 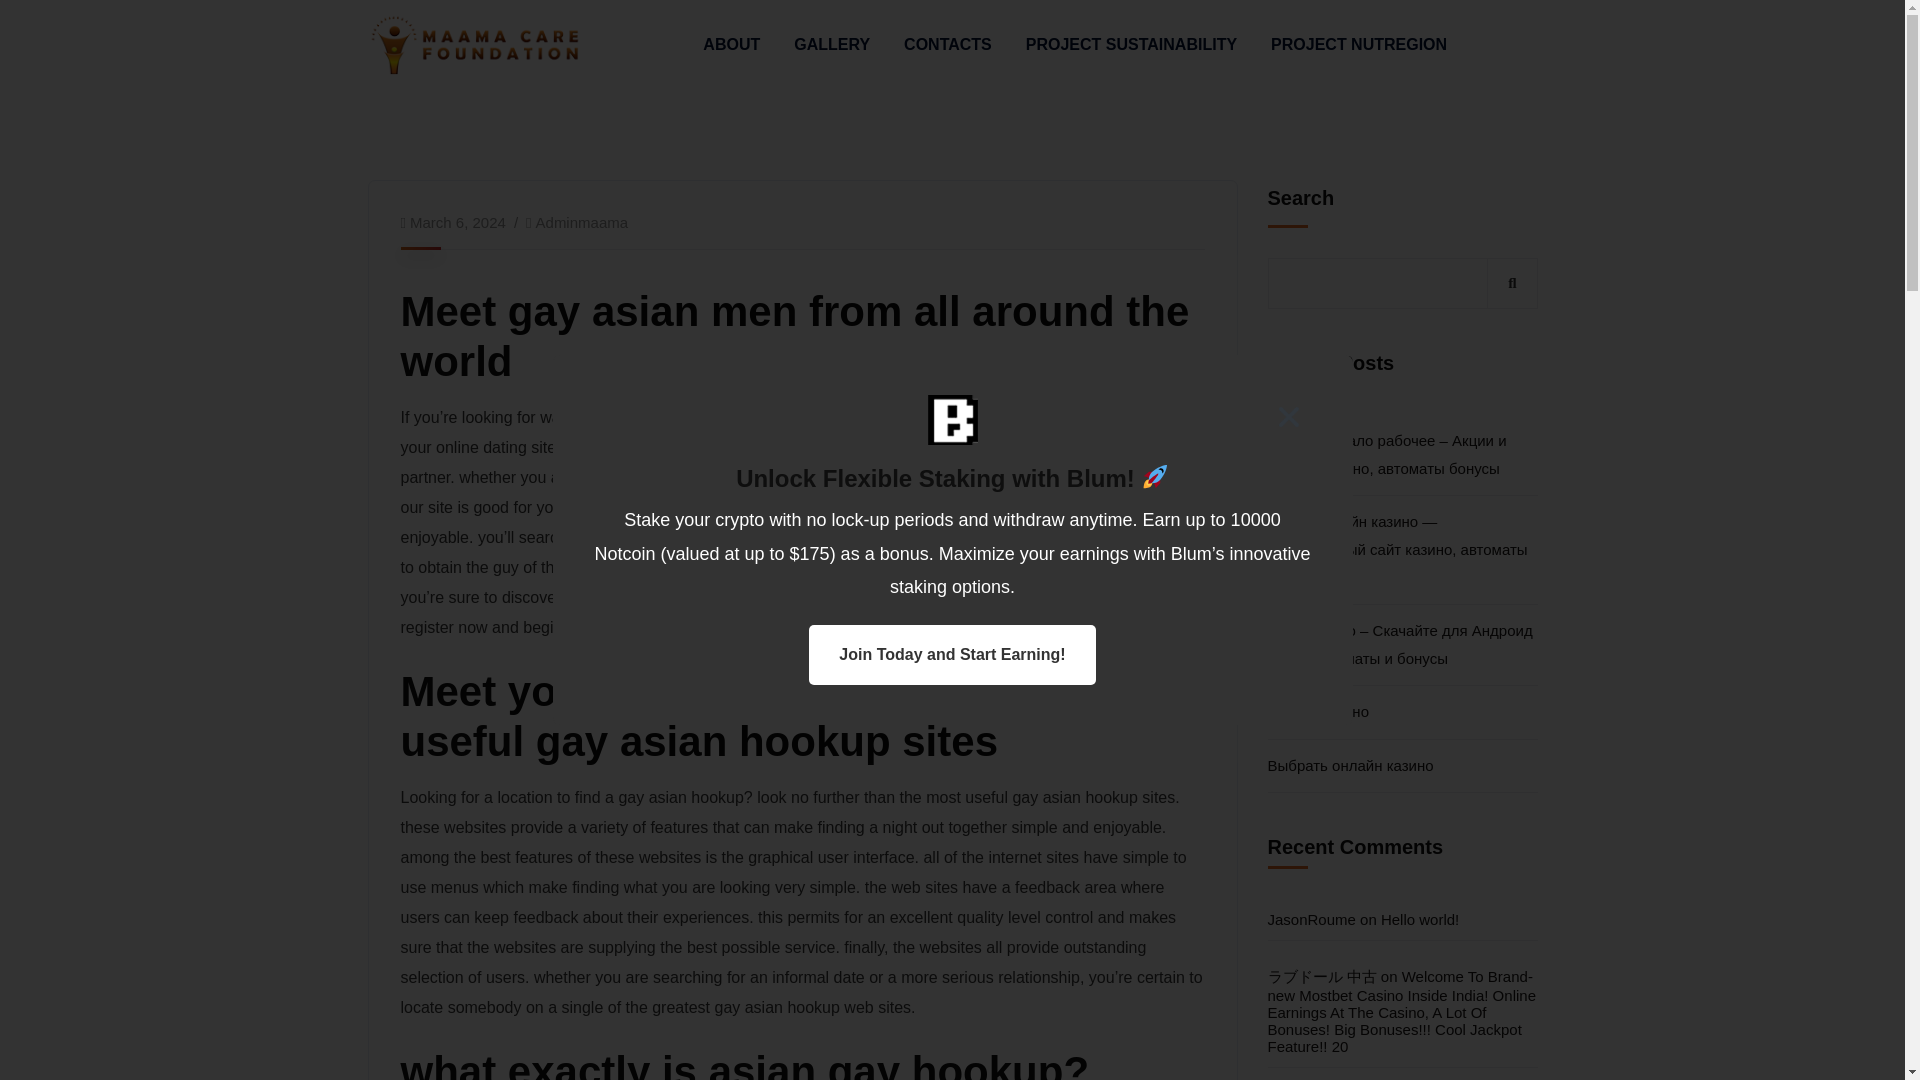 I want to click on Adminmaama, so click(x=582, y=222).